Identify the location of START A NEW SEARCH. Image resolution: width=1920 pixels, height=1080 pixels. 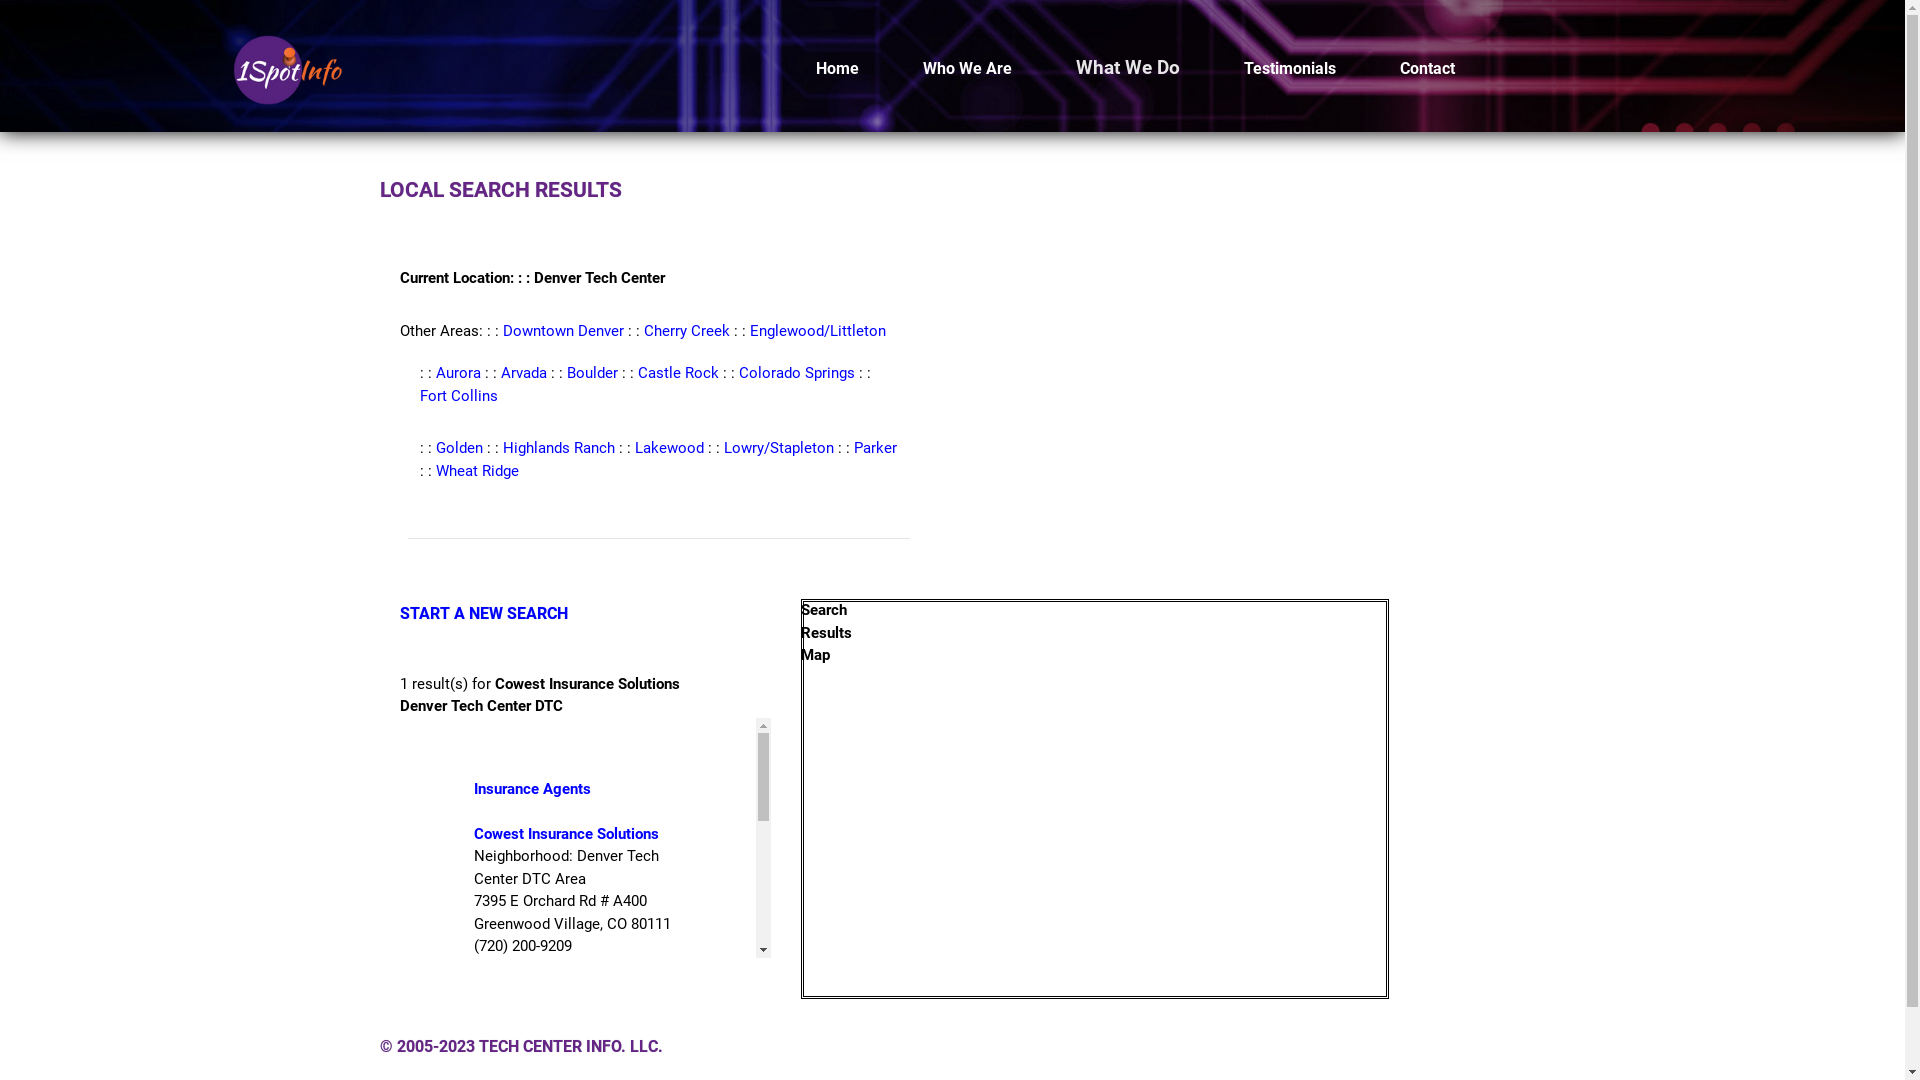
(484, 614).